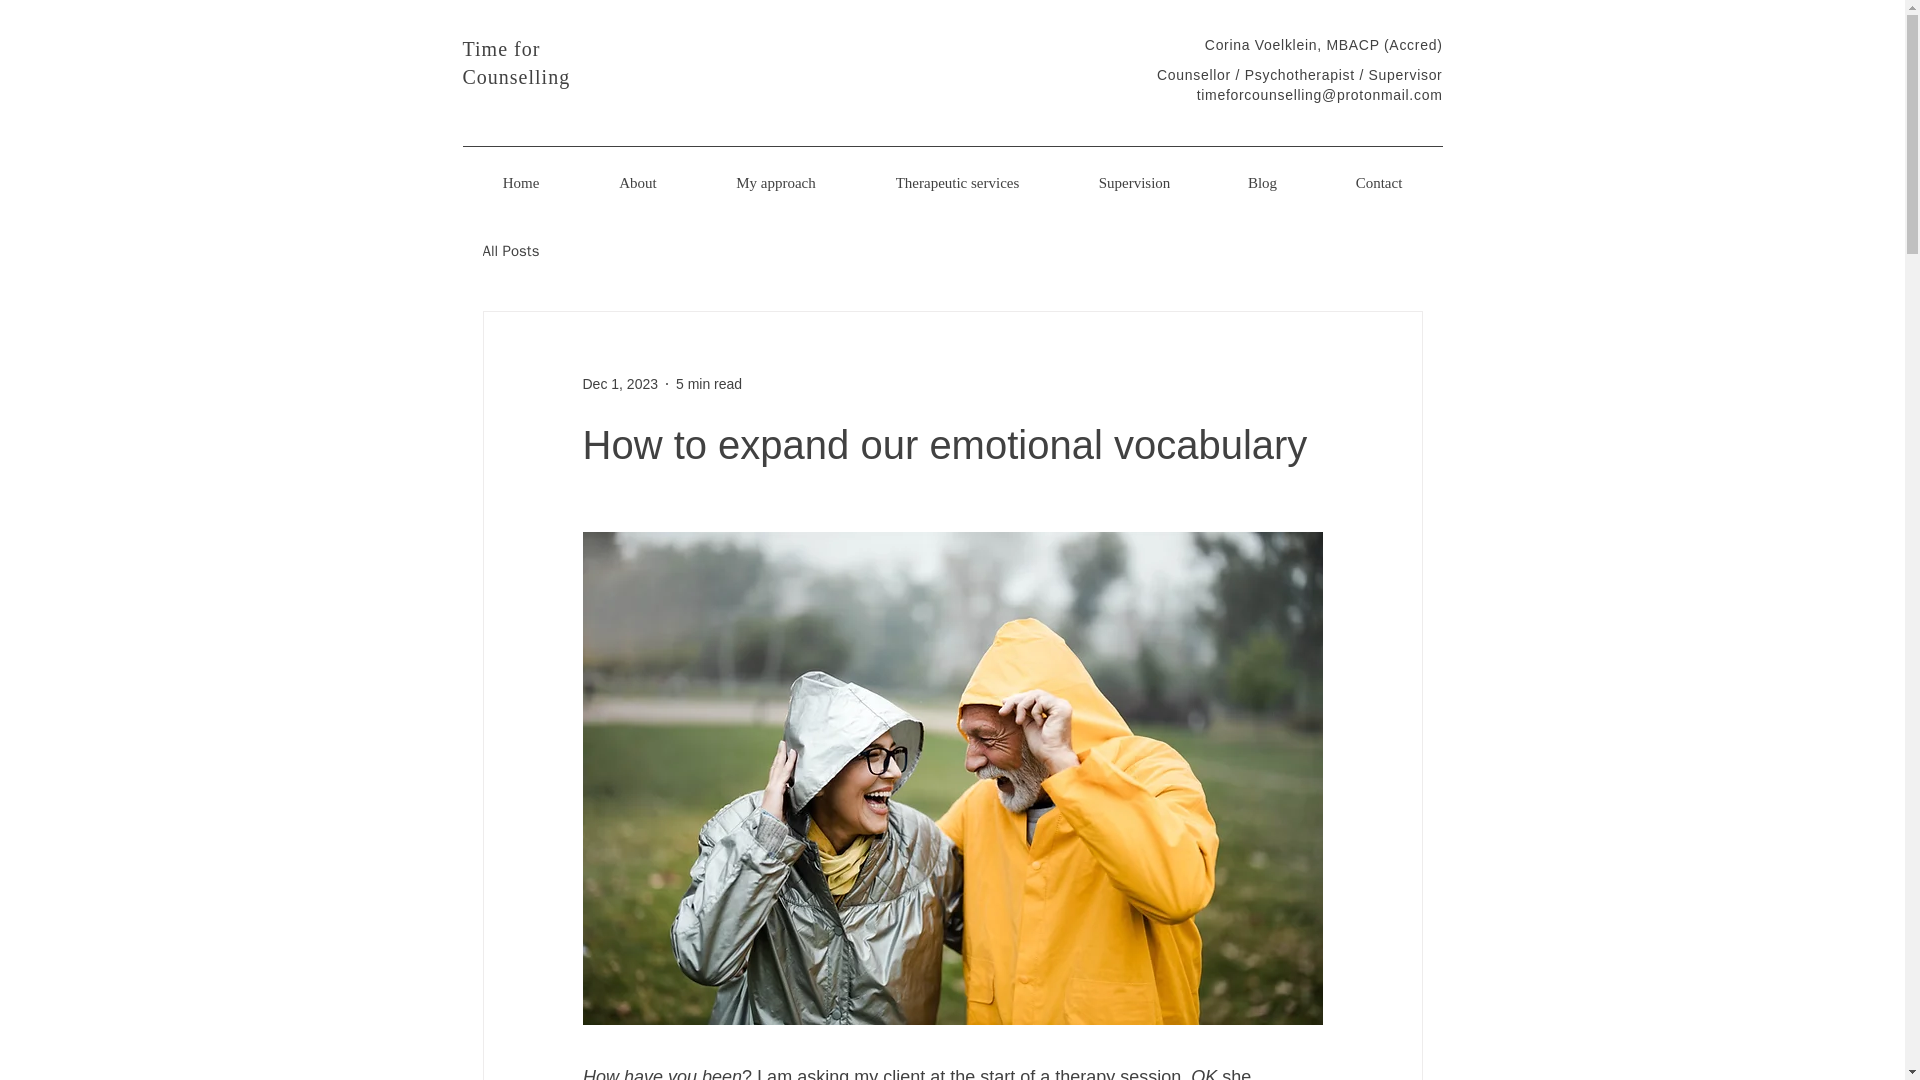 The width and height of the screenshot is (1920, 1080). I want to click on My approach, so click(774, 182).